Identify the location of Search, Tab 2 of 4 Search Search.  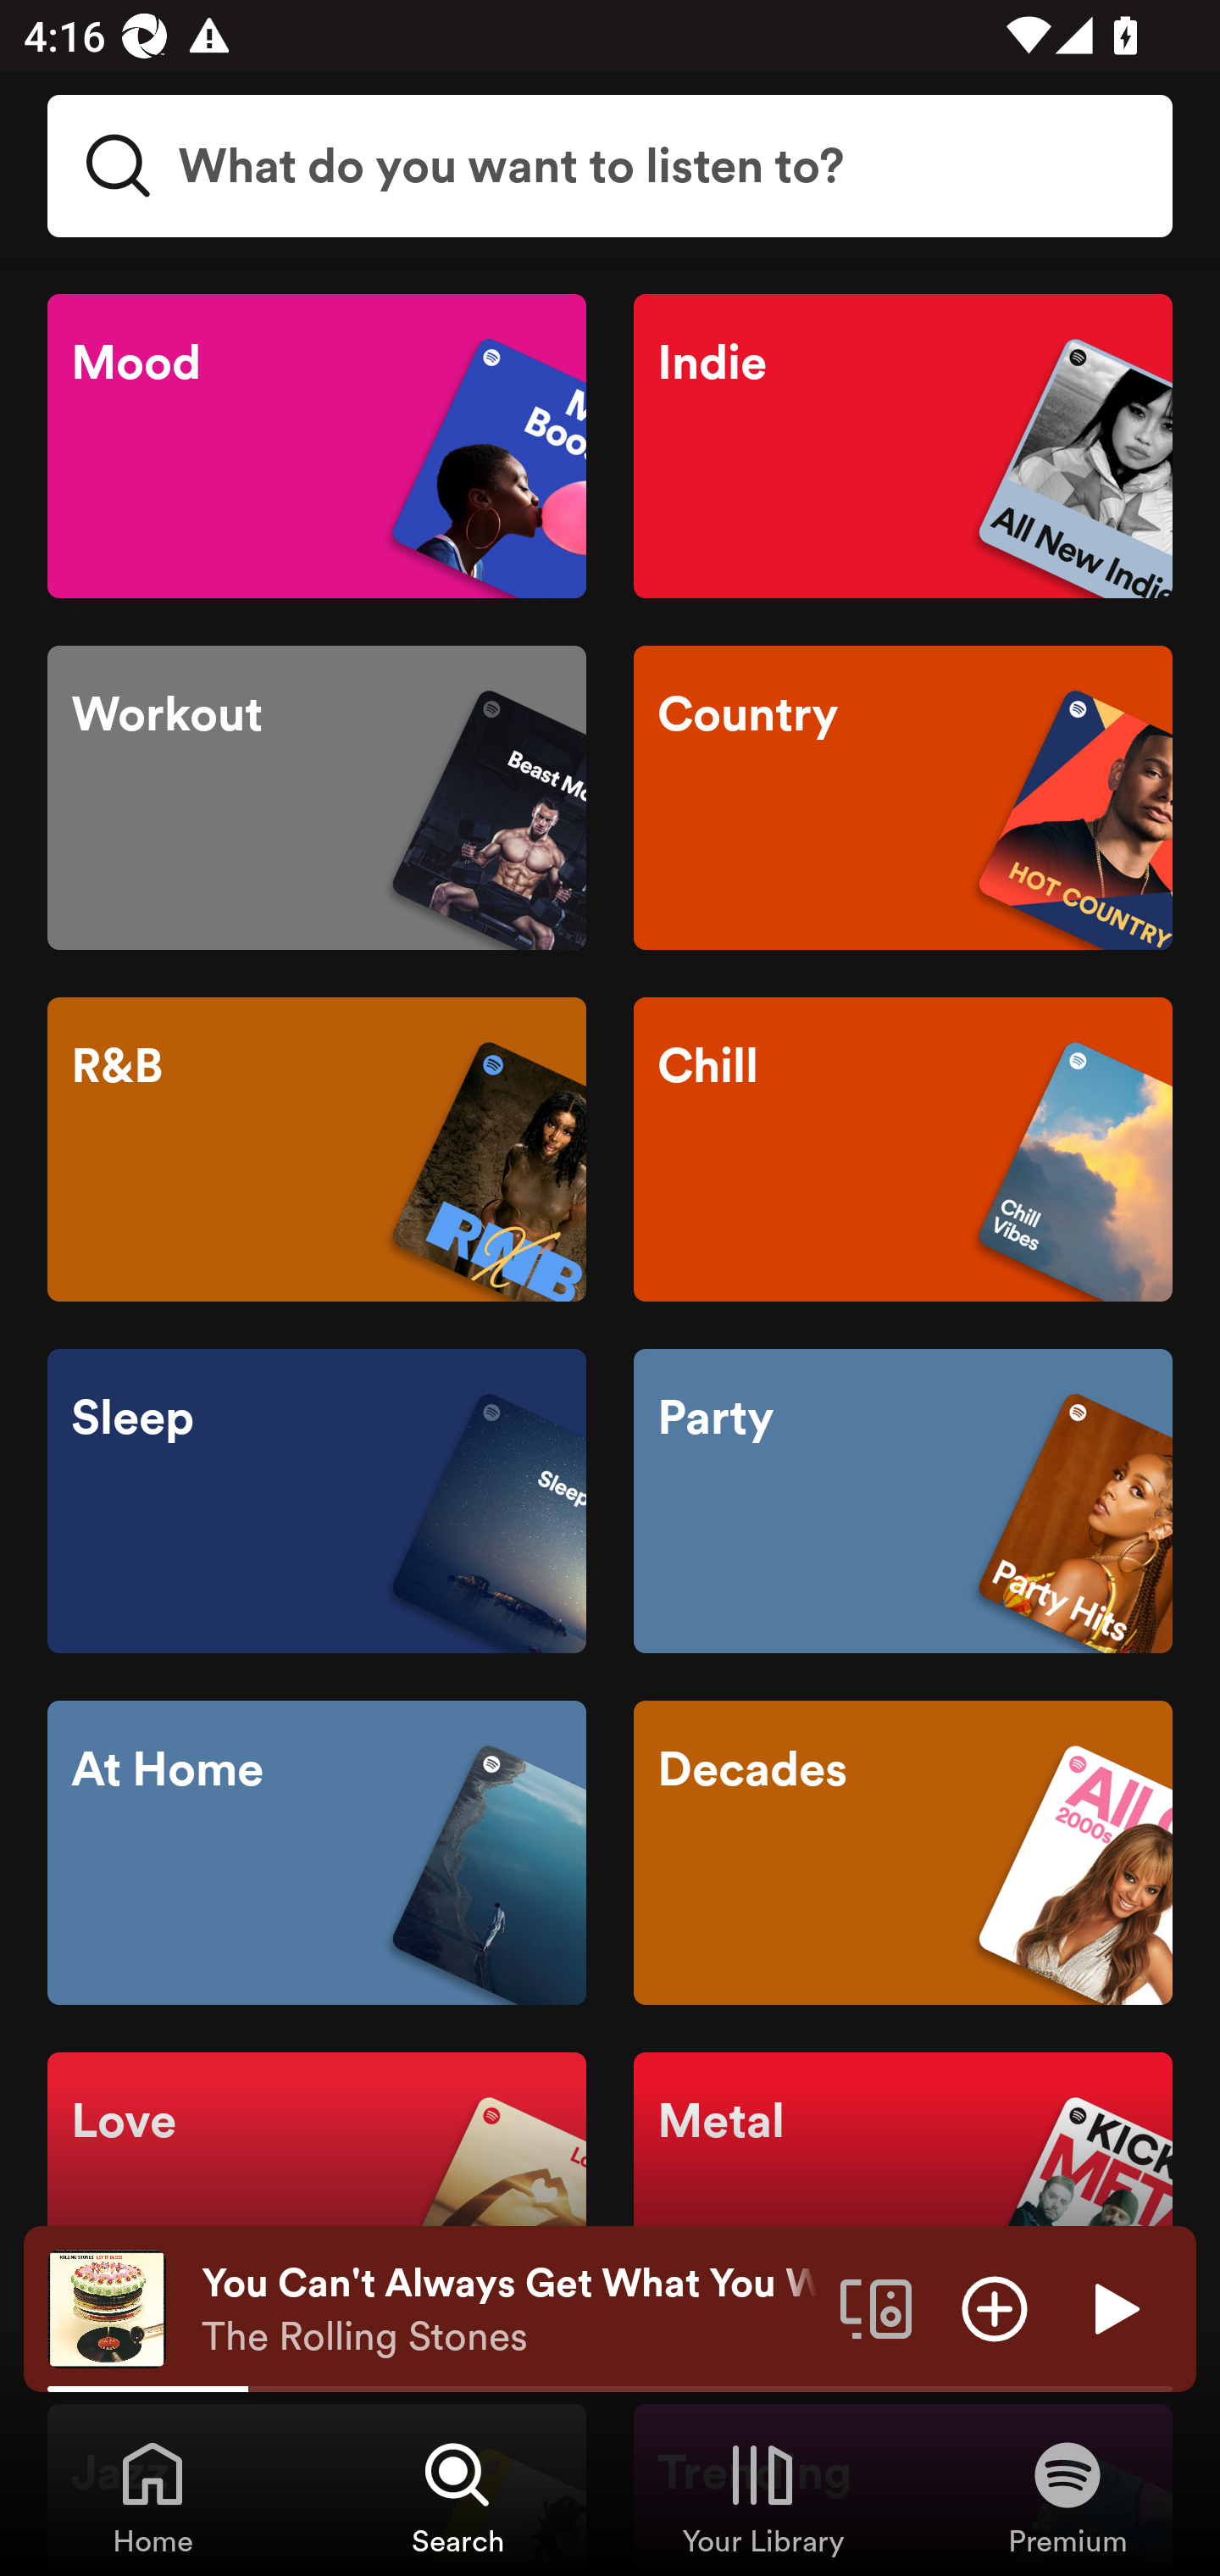
(457, 2496).